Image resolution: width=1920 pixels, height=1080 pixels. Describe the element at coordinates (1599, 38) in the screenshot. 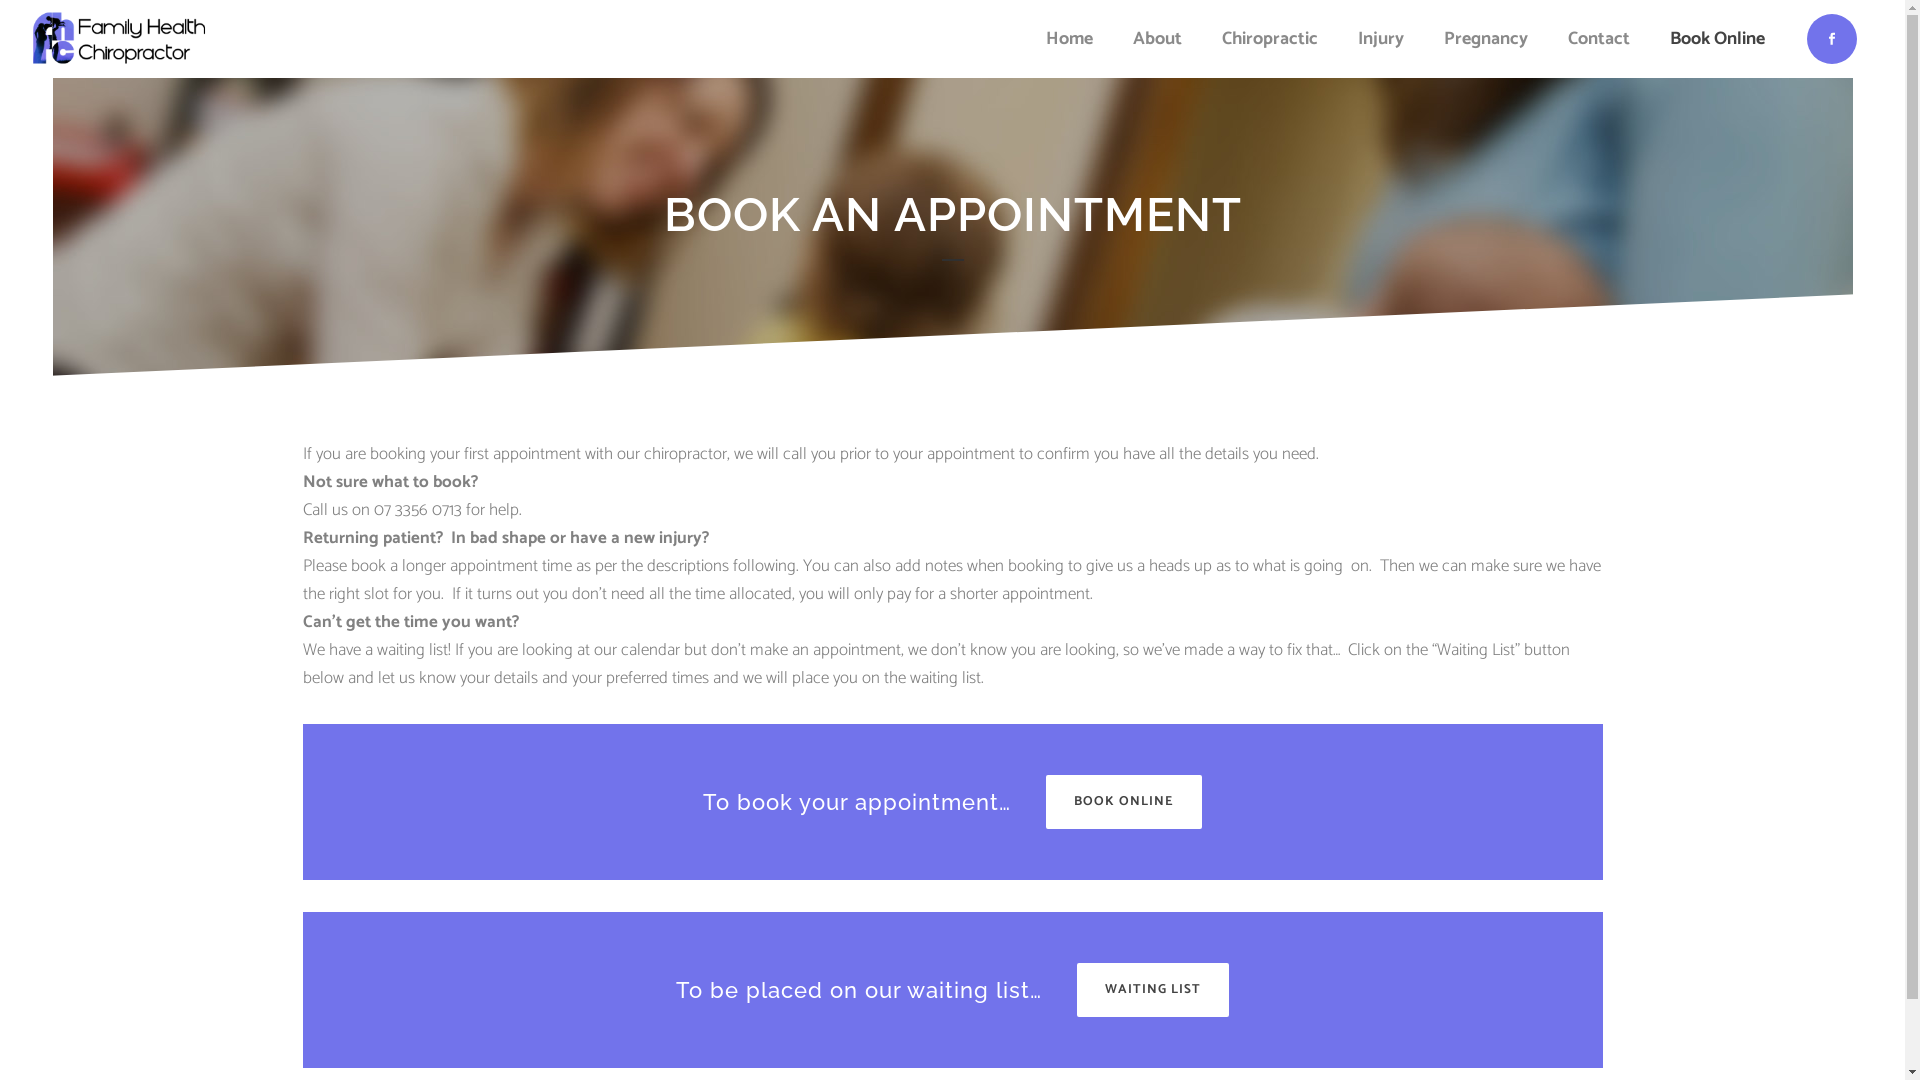

I see `Contact` at that location.